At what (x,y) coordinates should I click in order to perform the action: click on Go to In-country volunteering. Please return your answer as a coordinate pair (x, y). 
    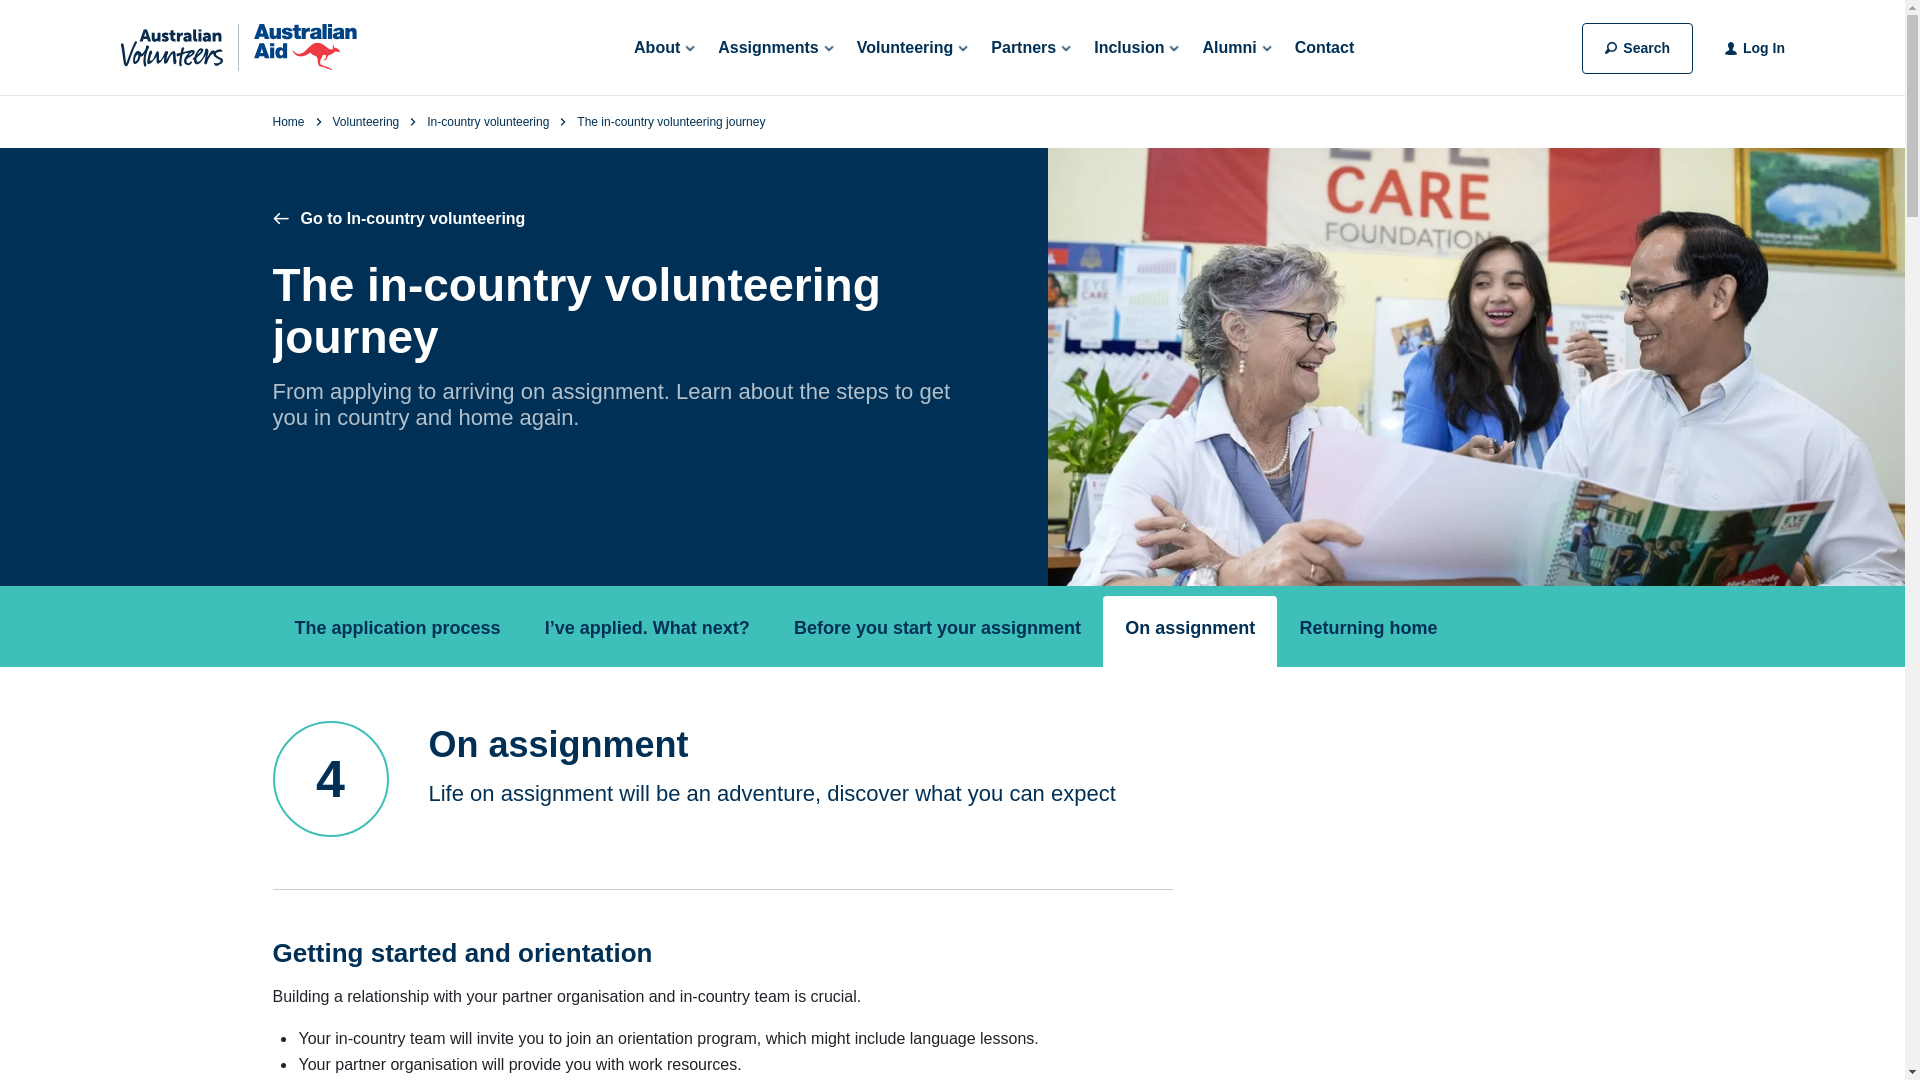
    Looking at the image, I should click on (398, 218).